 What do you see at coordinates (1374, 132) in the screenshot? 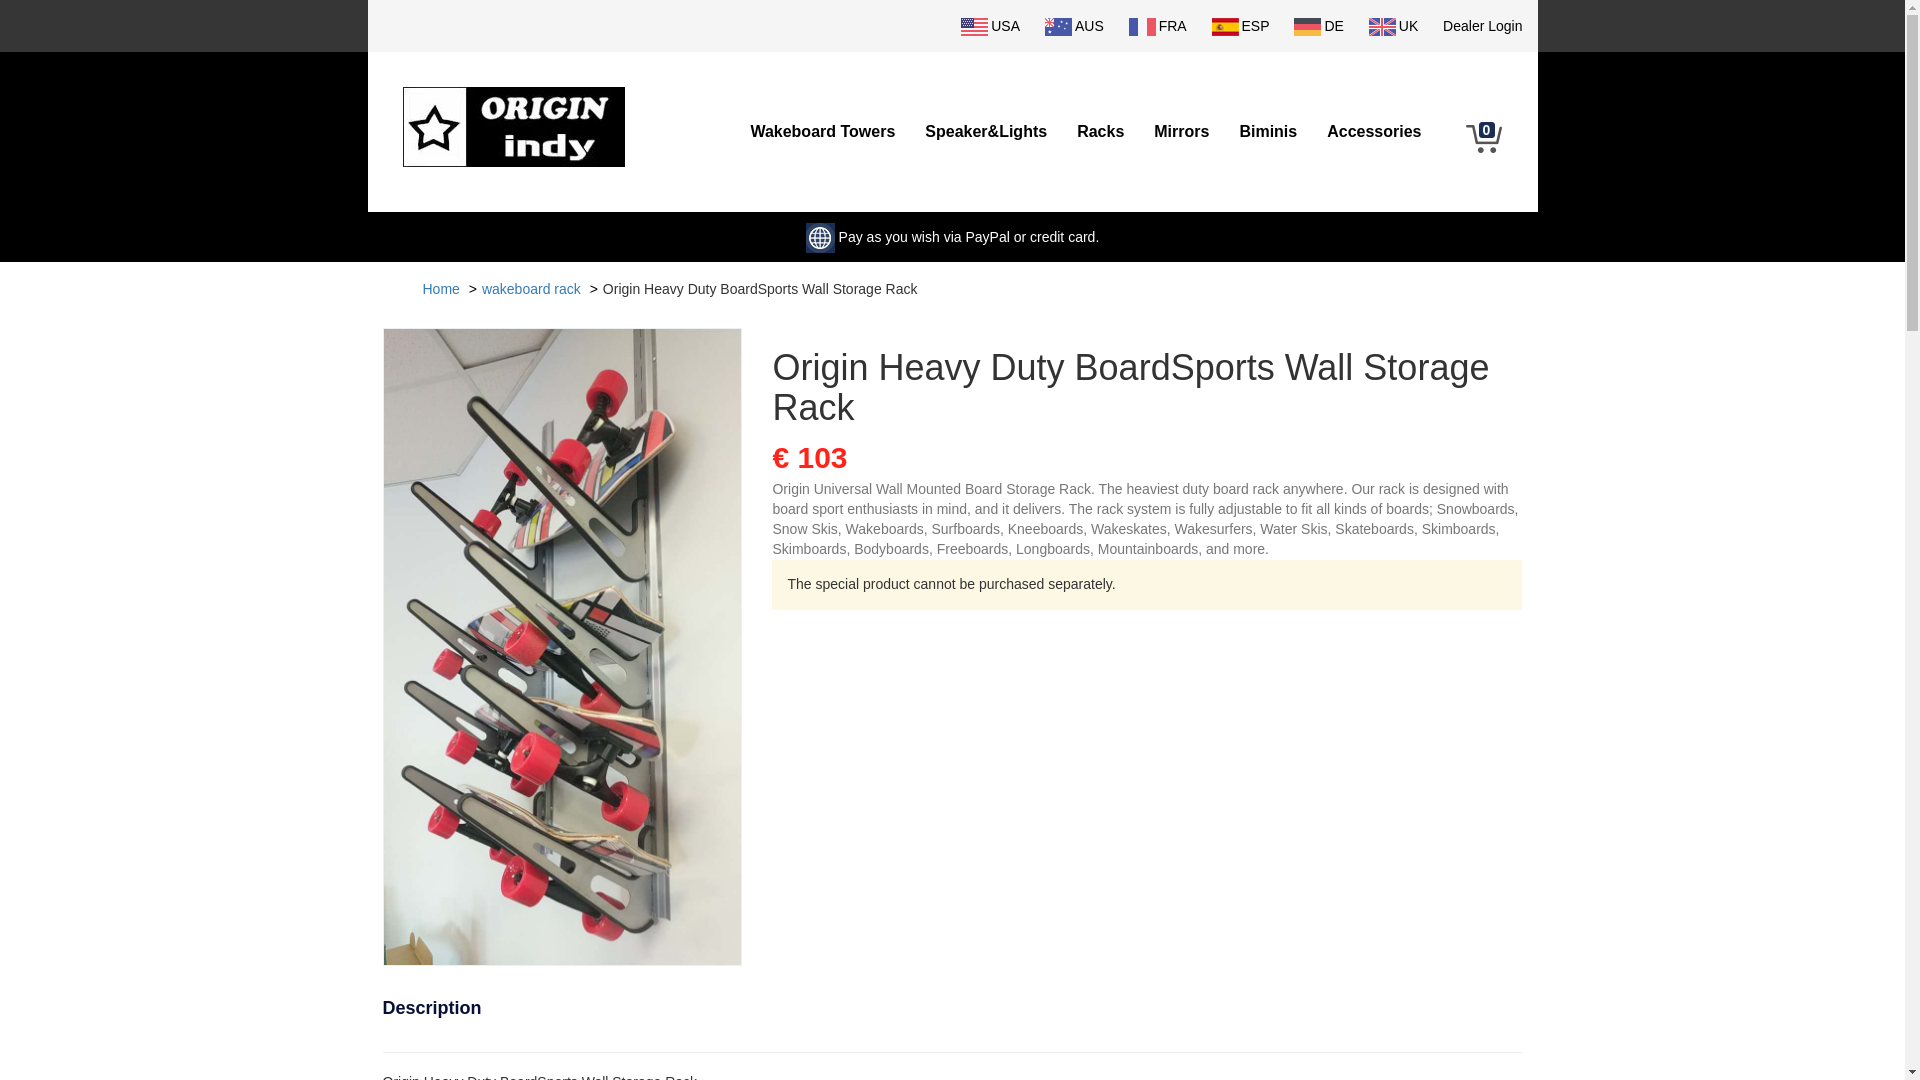
I see `Accessories` at bounding box center [1374, 132].